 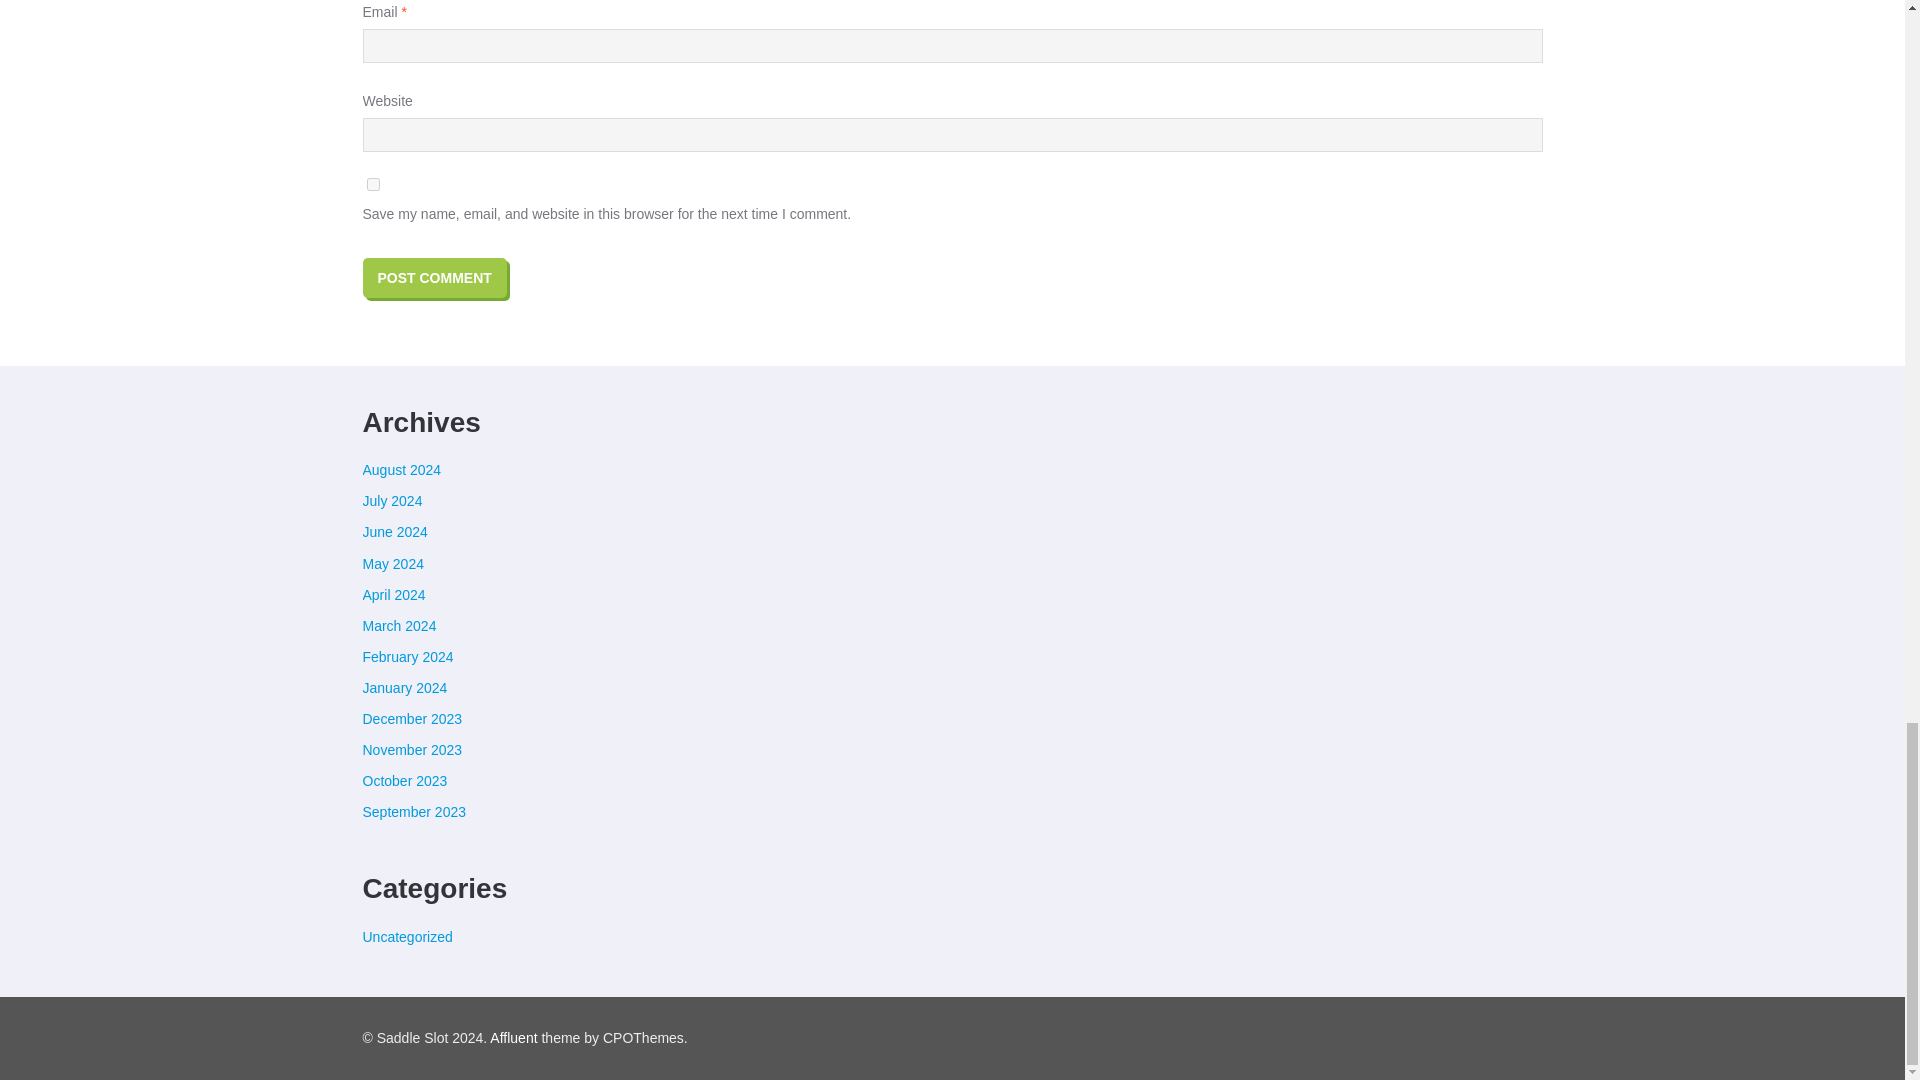 What do you see at coordinates (513, 1038) in the screenshot?
I see `Affluent` at bounding box center [513, 1038].